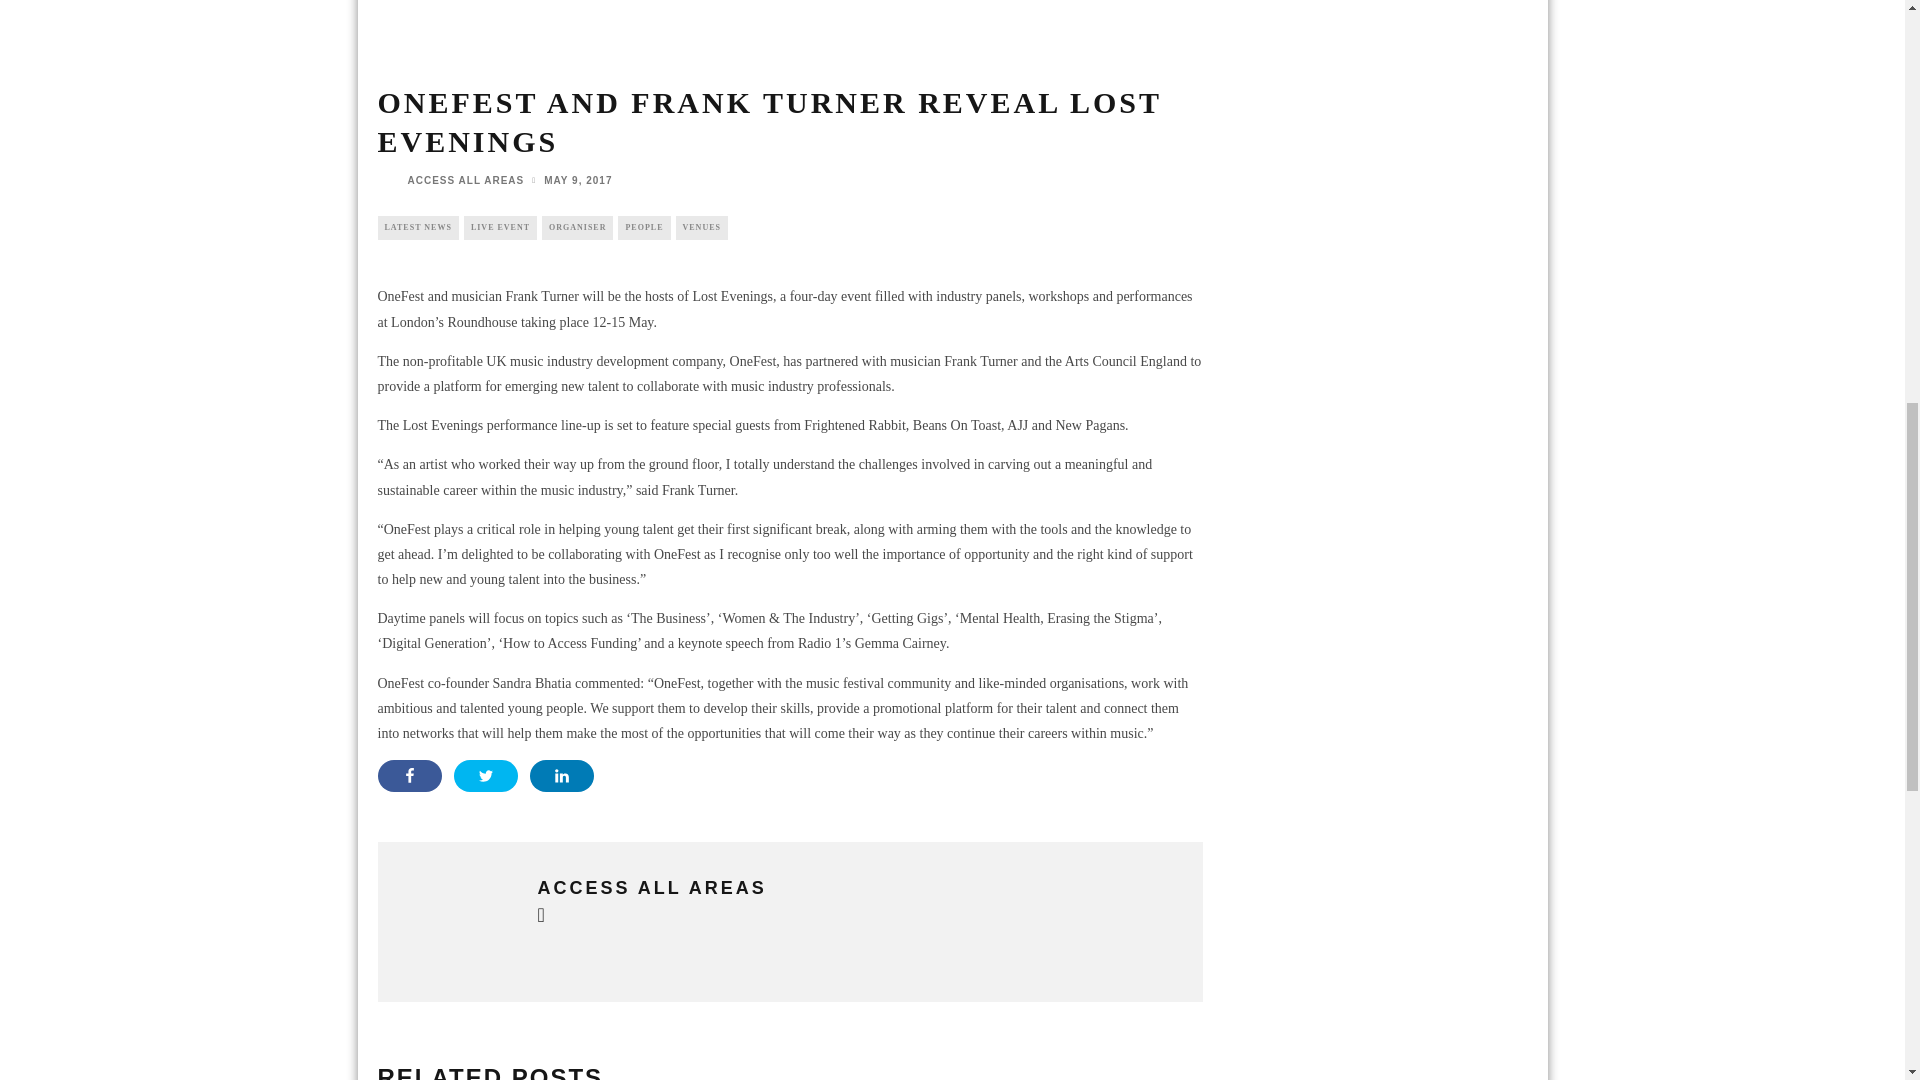 The width and height of the screenshot is (1920, 1080). Describe the element at coordinates (486, 776) in the screenshot. I see `Share on Twitter` at that location.